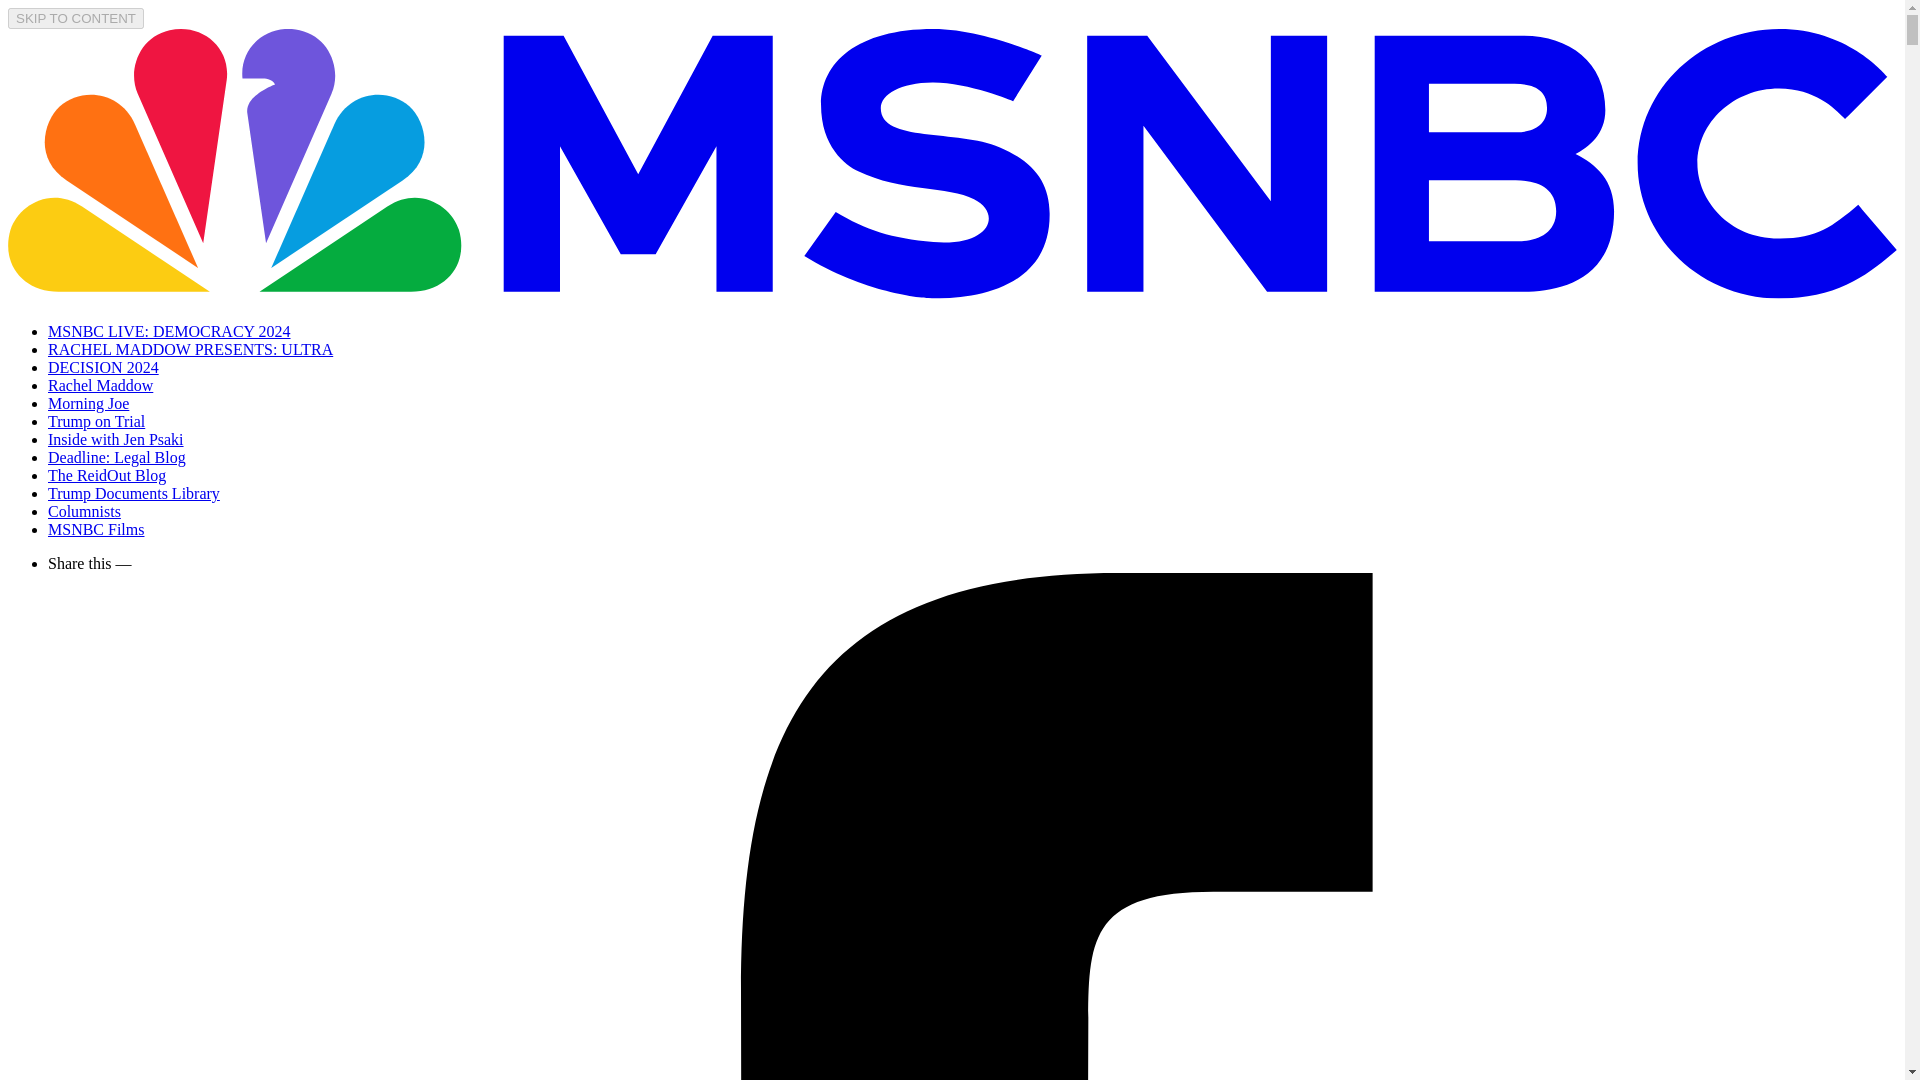 The width and height of the screenshot is (1920, 1080). I want to click on The ReidOut Blog, so click(106, 474).